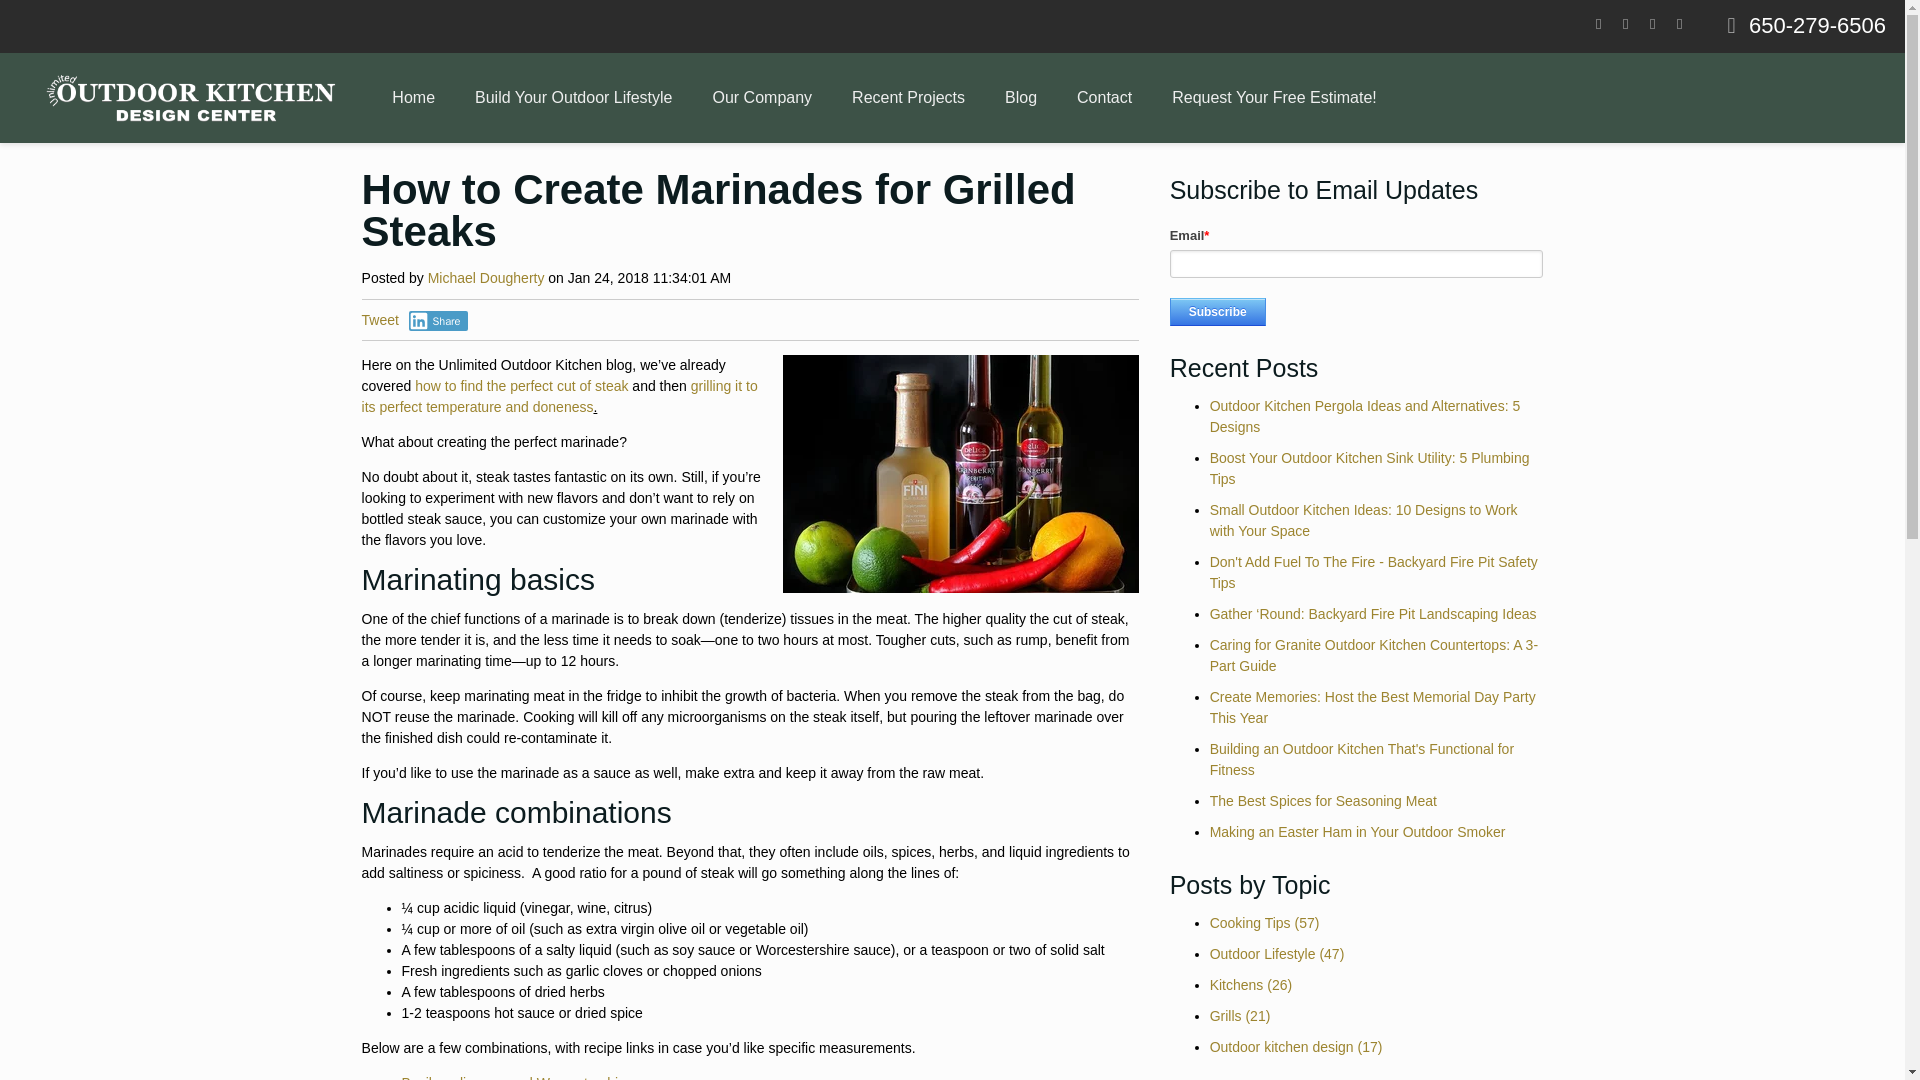 The height and width of the screenshot is (1080, 1920). Describe the element at coordinates (1598, 24) in the screenshot. I see `Facebook` at that location.